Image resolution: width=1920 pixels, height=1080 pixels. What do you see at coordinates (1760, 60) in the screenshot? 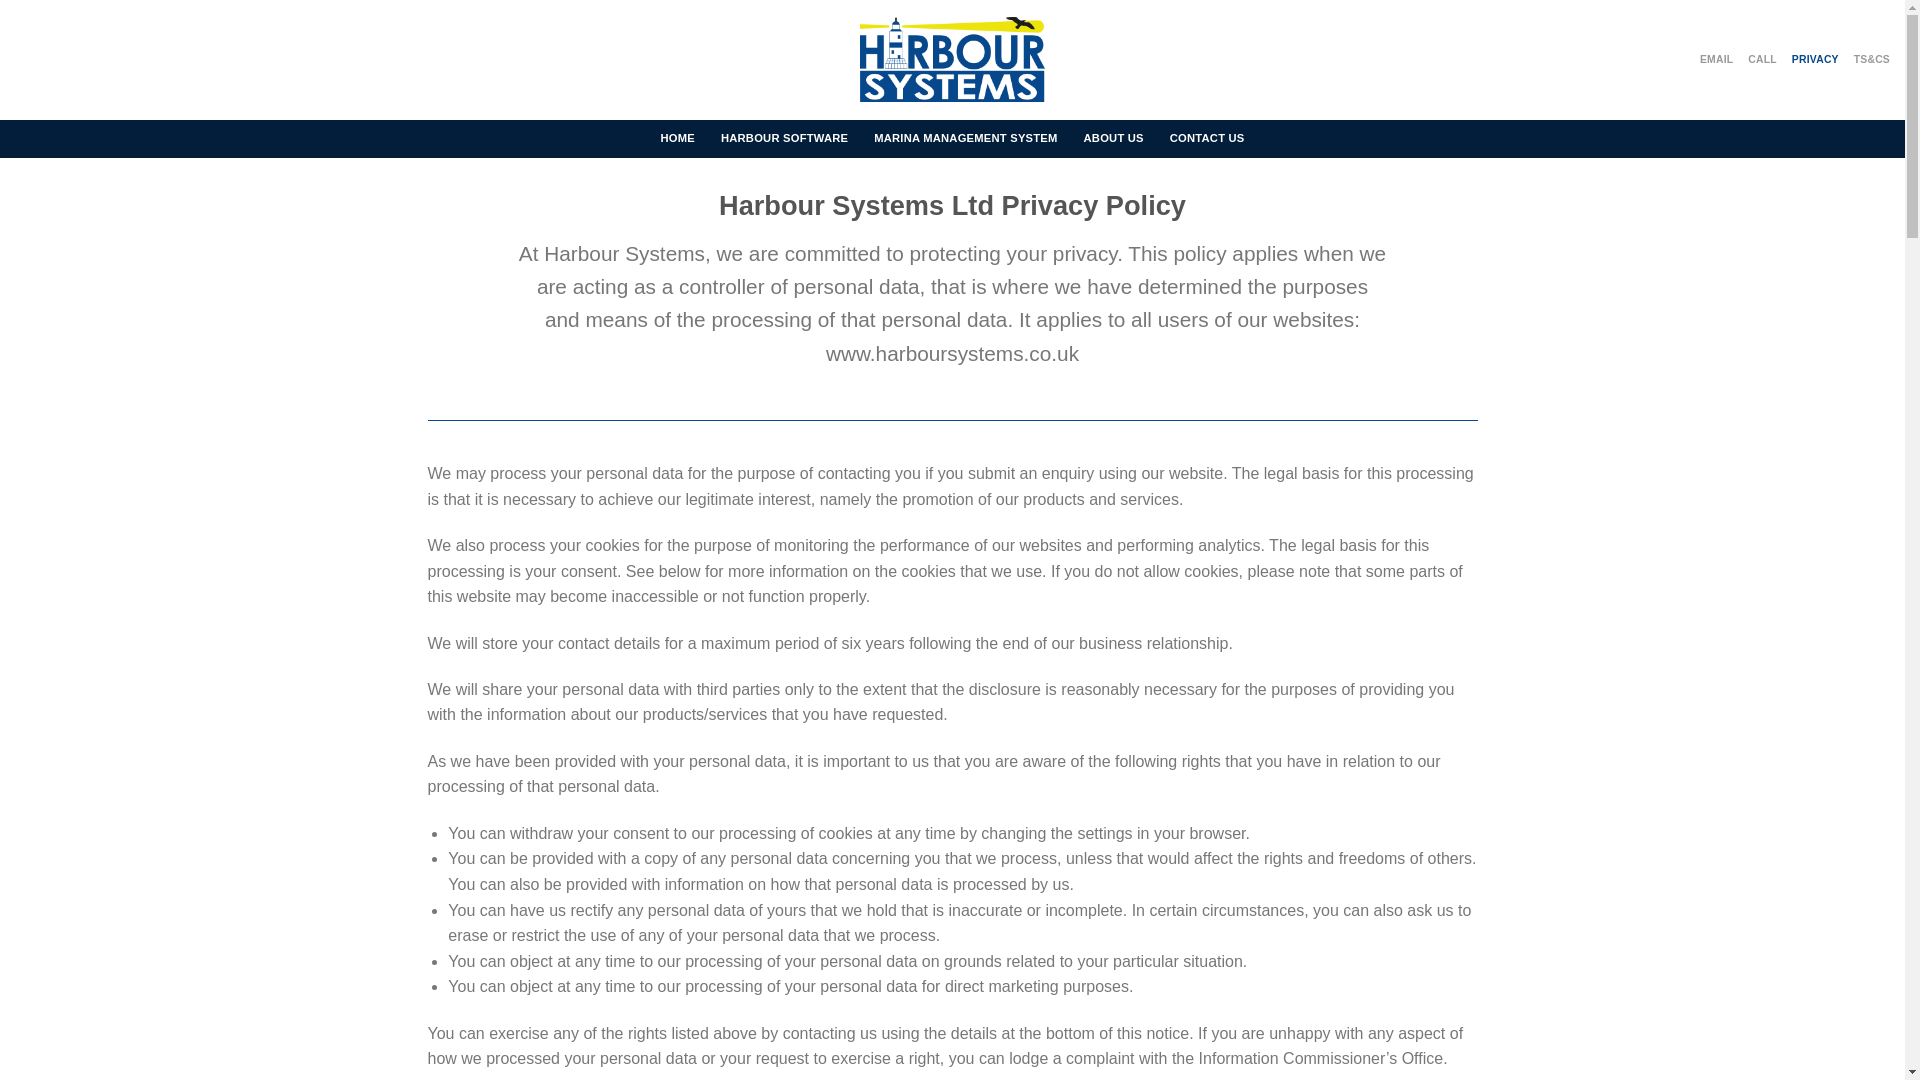
I see `CALL` at bounding box center [1760, 60].